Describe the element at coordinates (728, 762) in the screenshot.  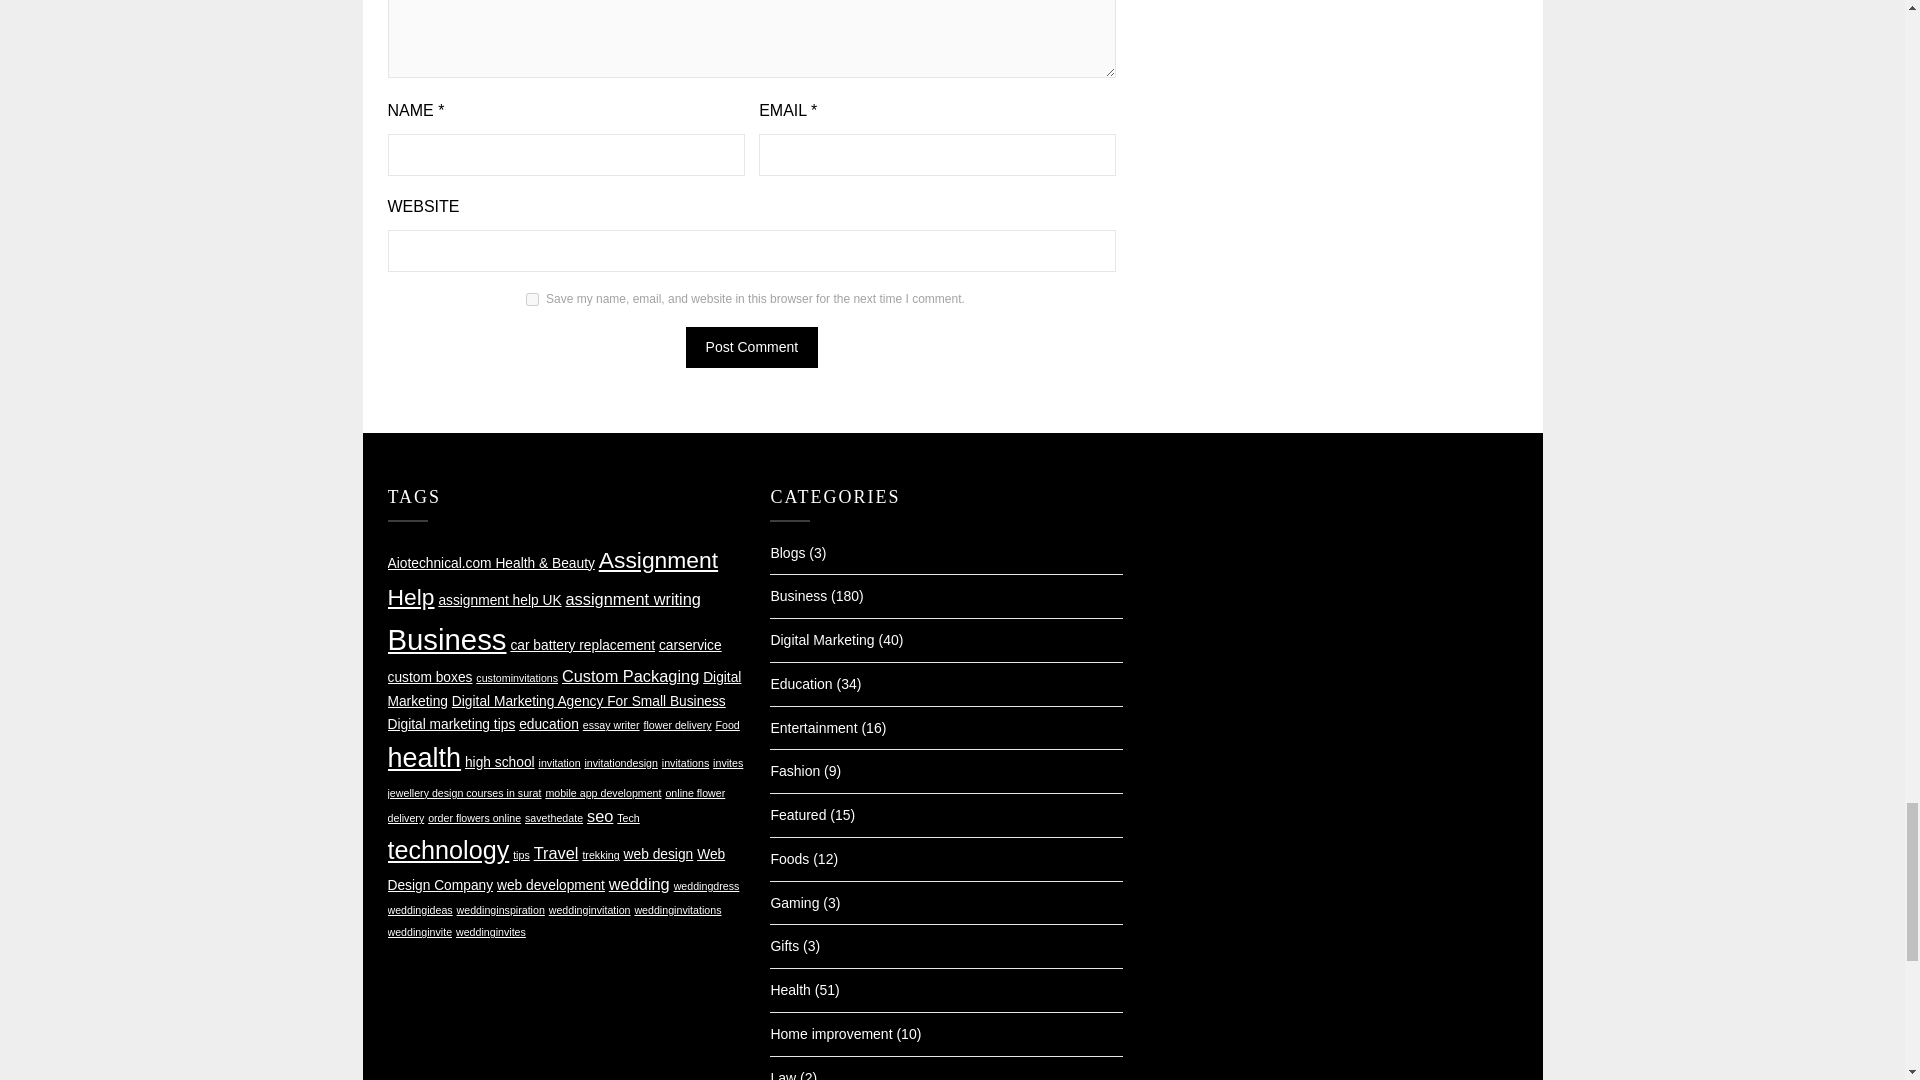
I see `invites` at that location.